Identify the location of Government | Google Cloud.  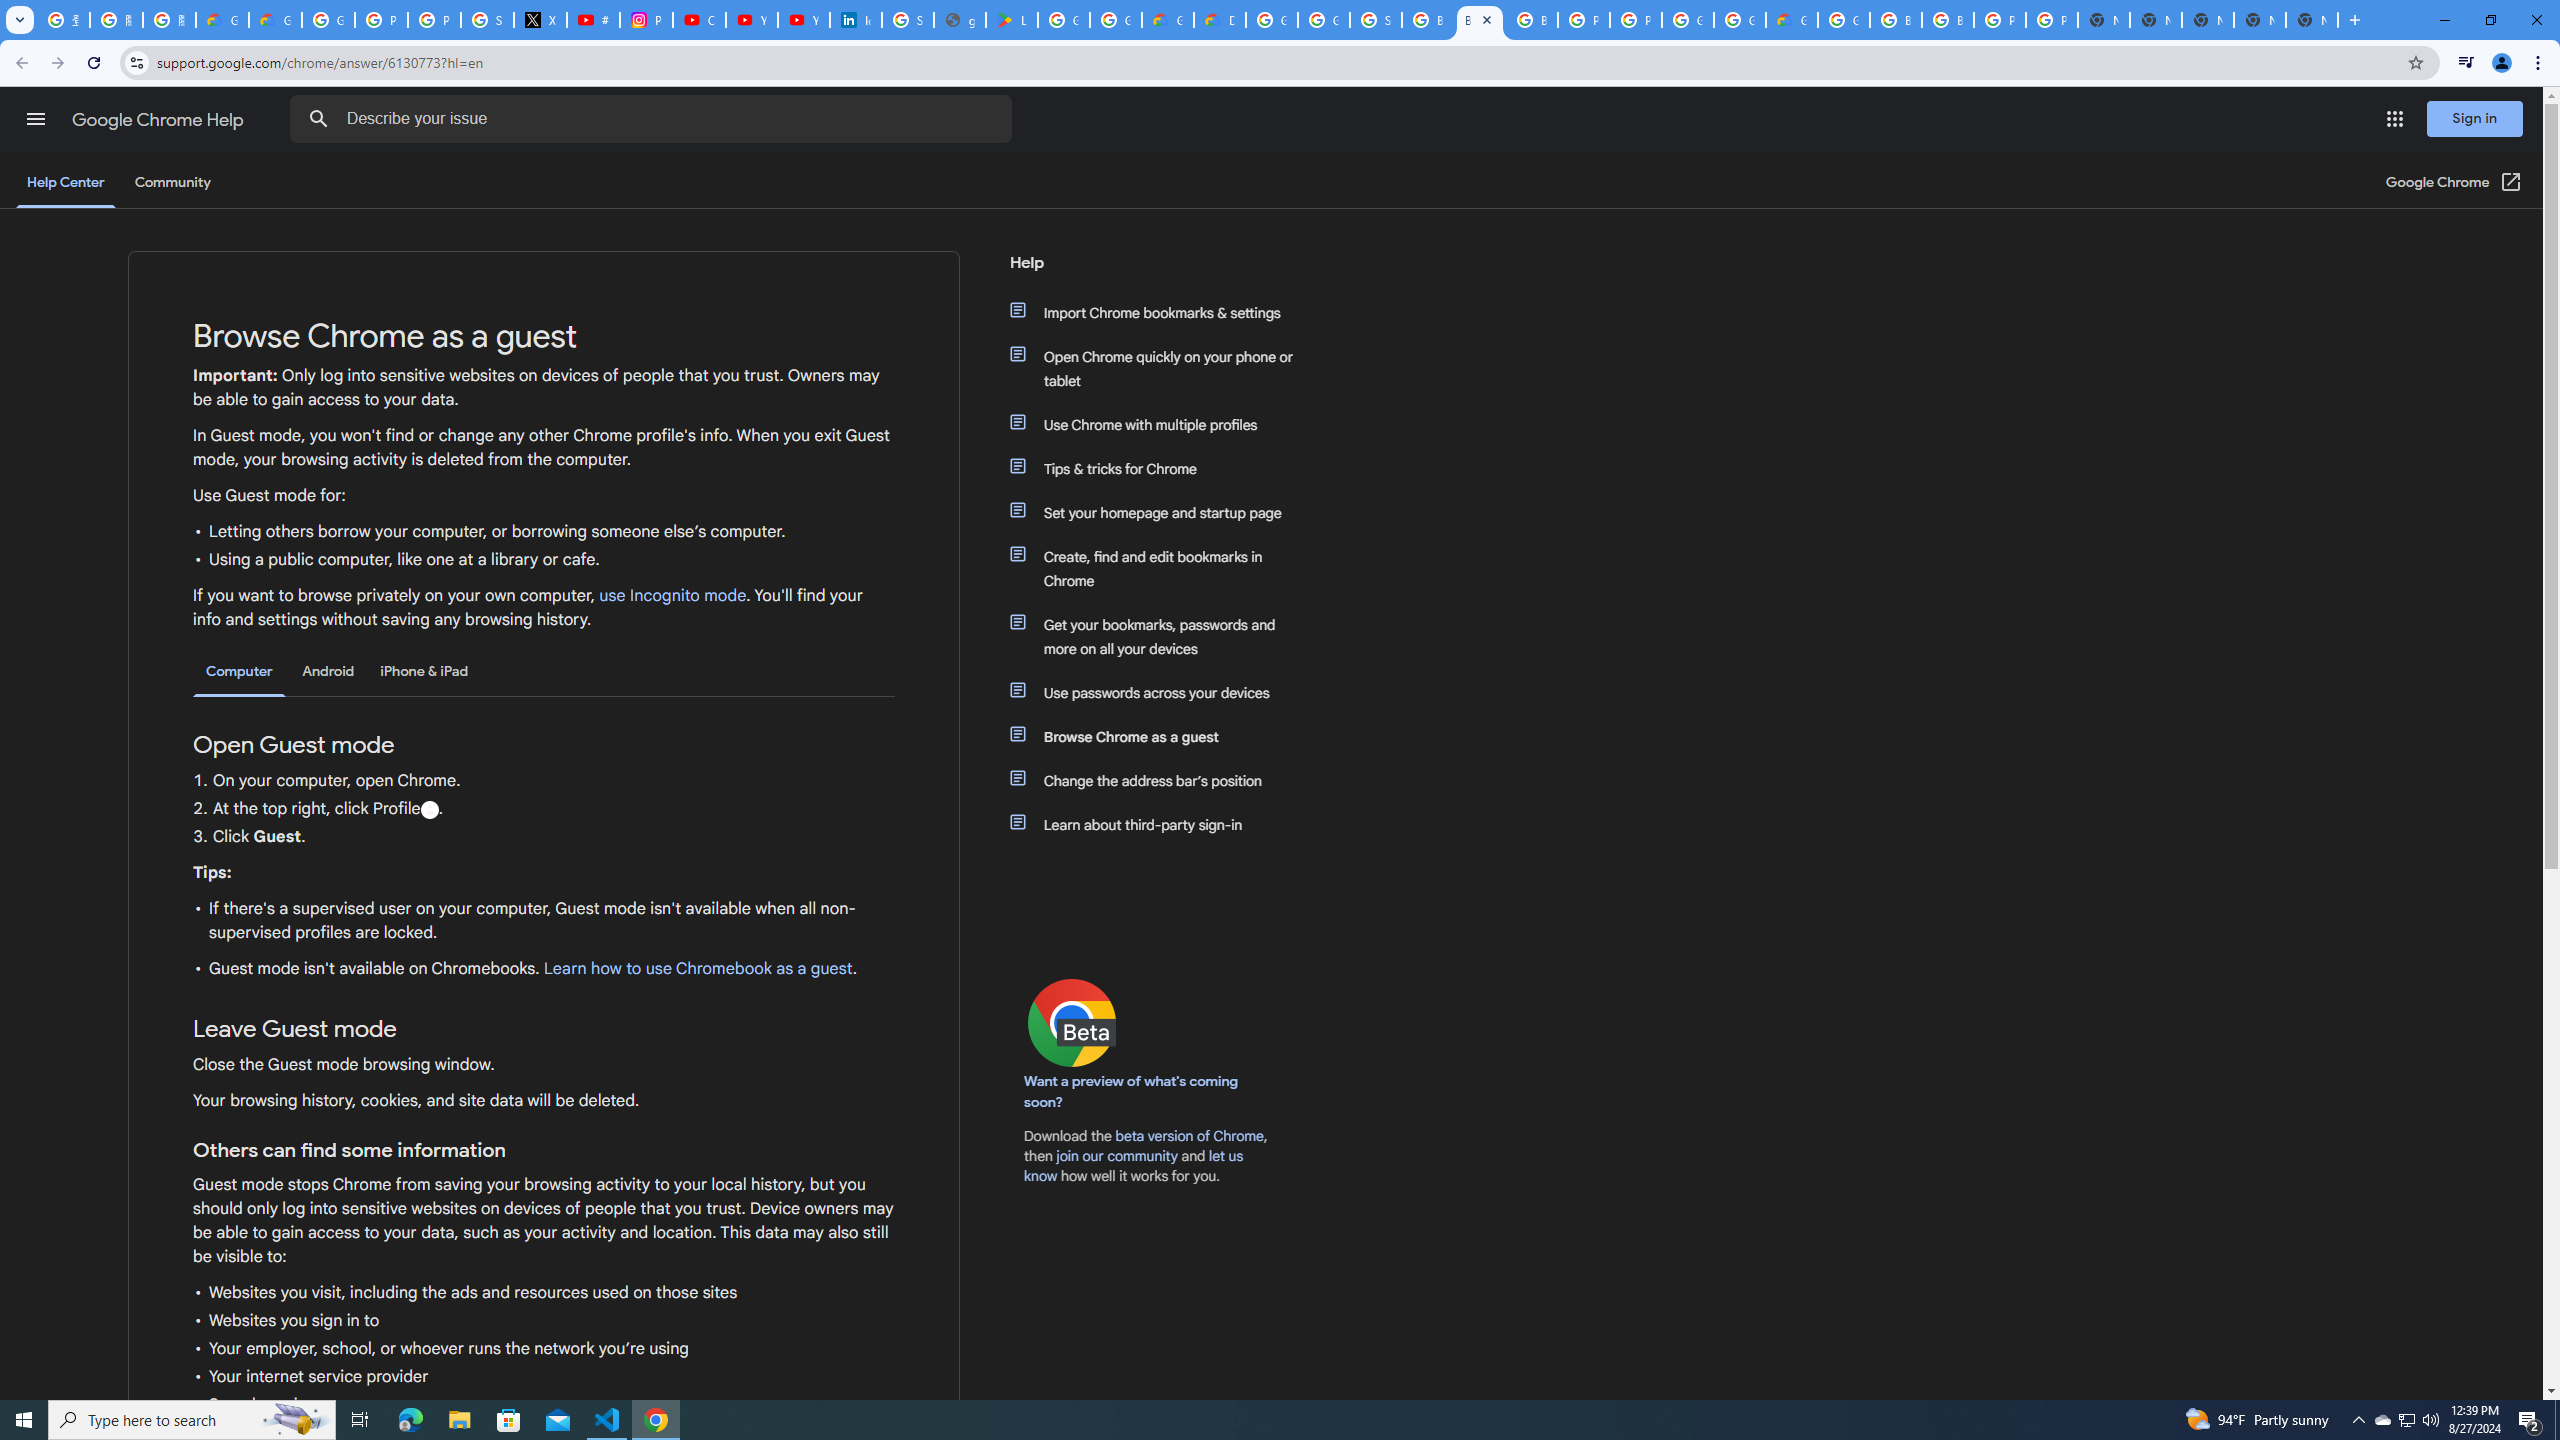
(1168, 20).